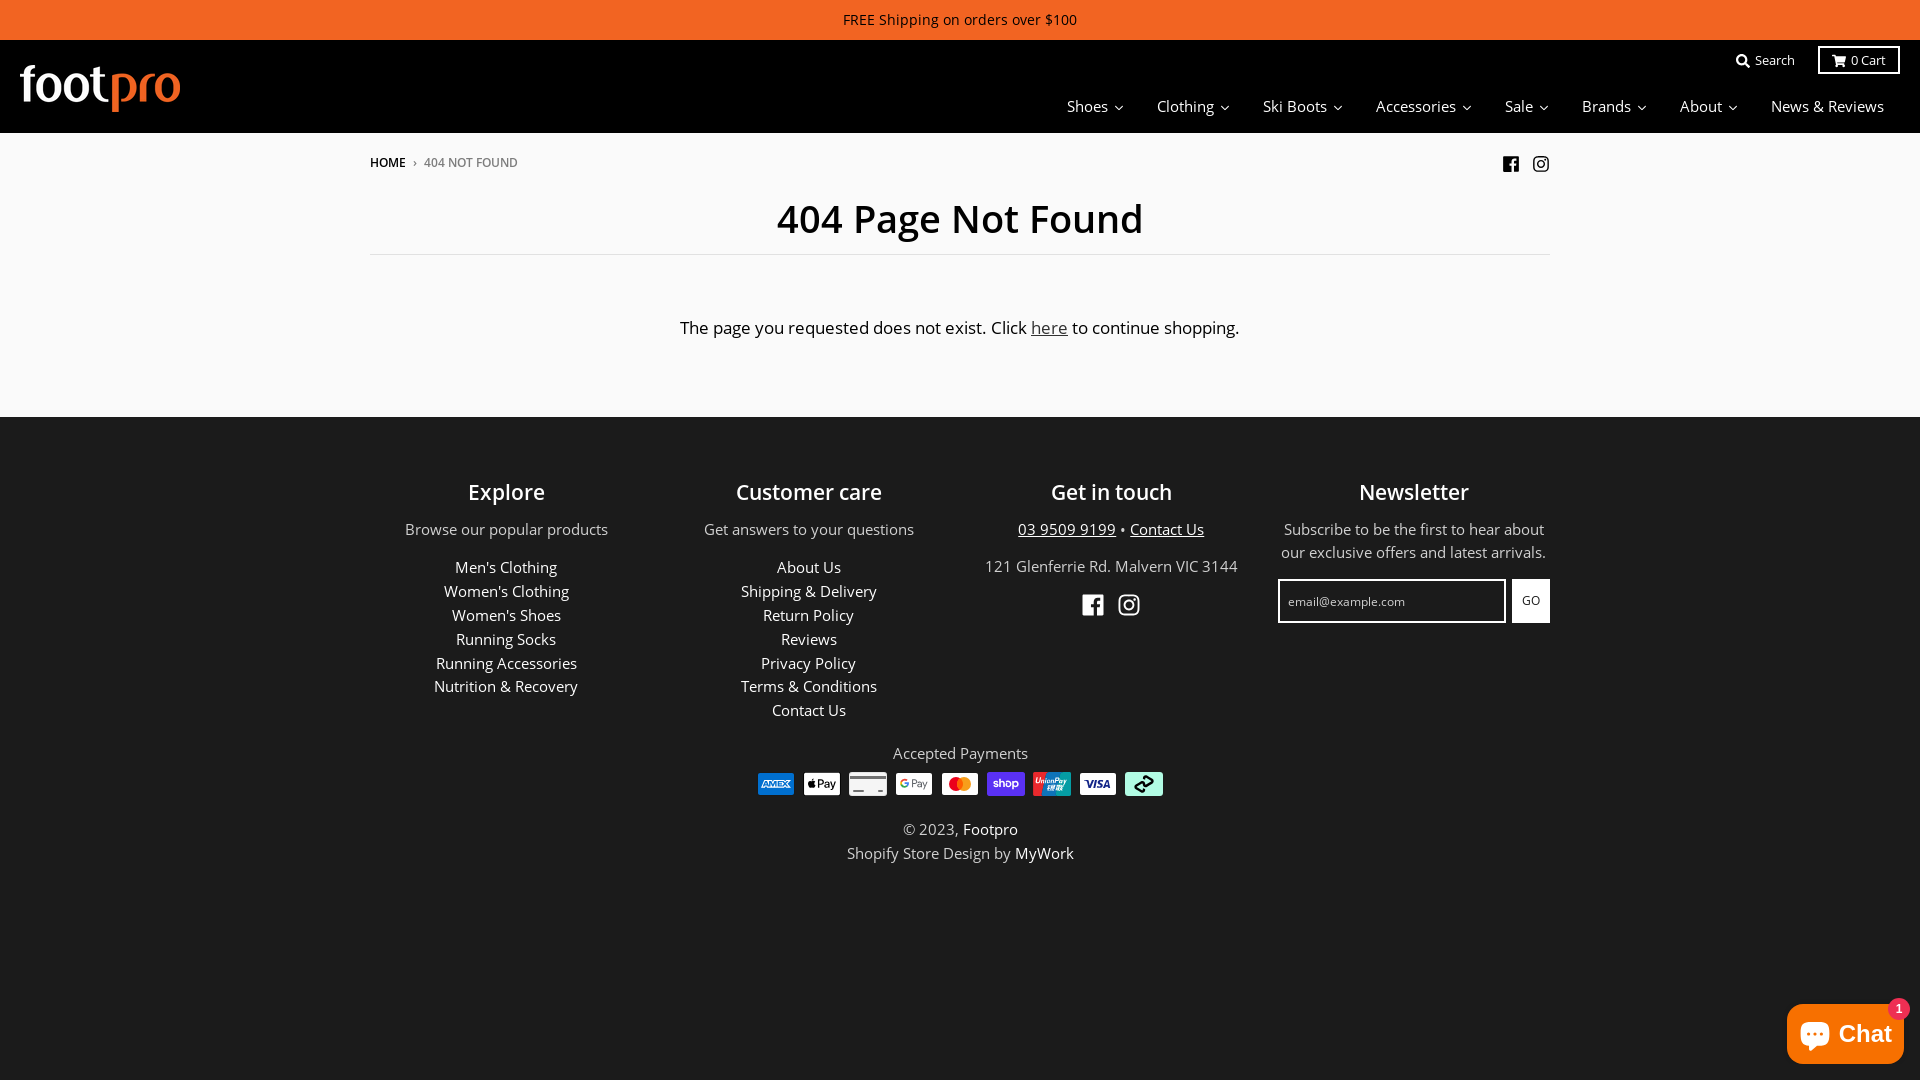 The image size is (1920, 1080). I want to click on Nutrition & Recovery, so click(506, 686).